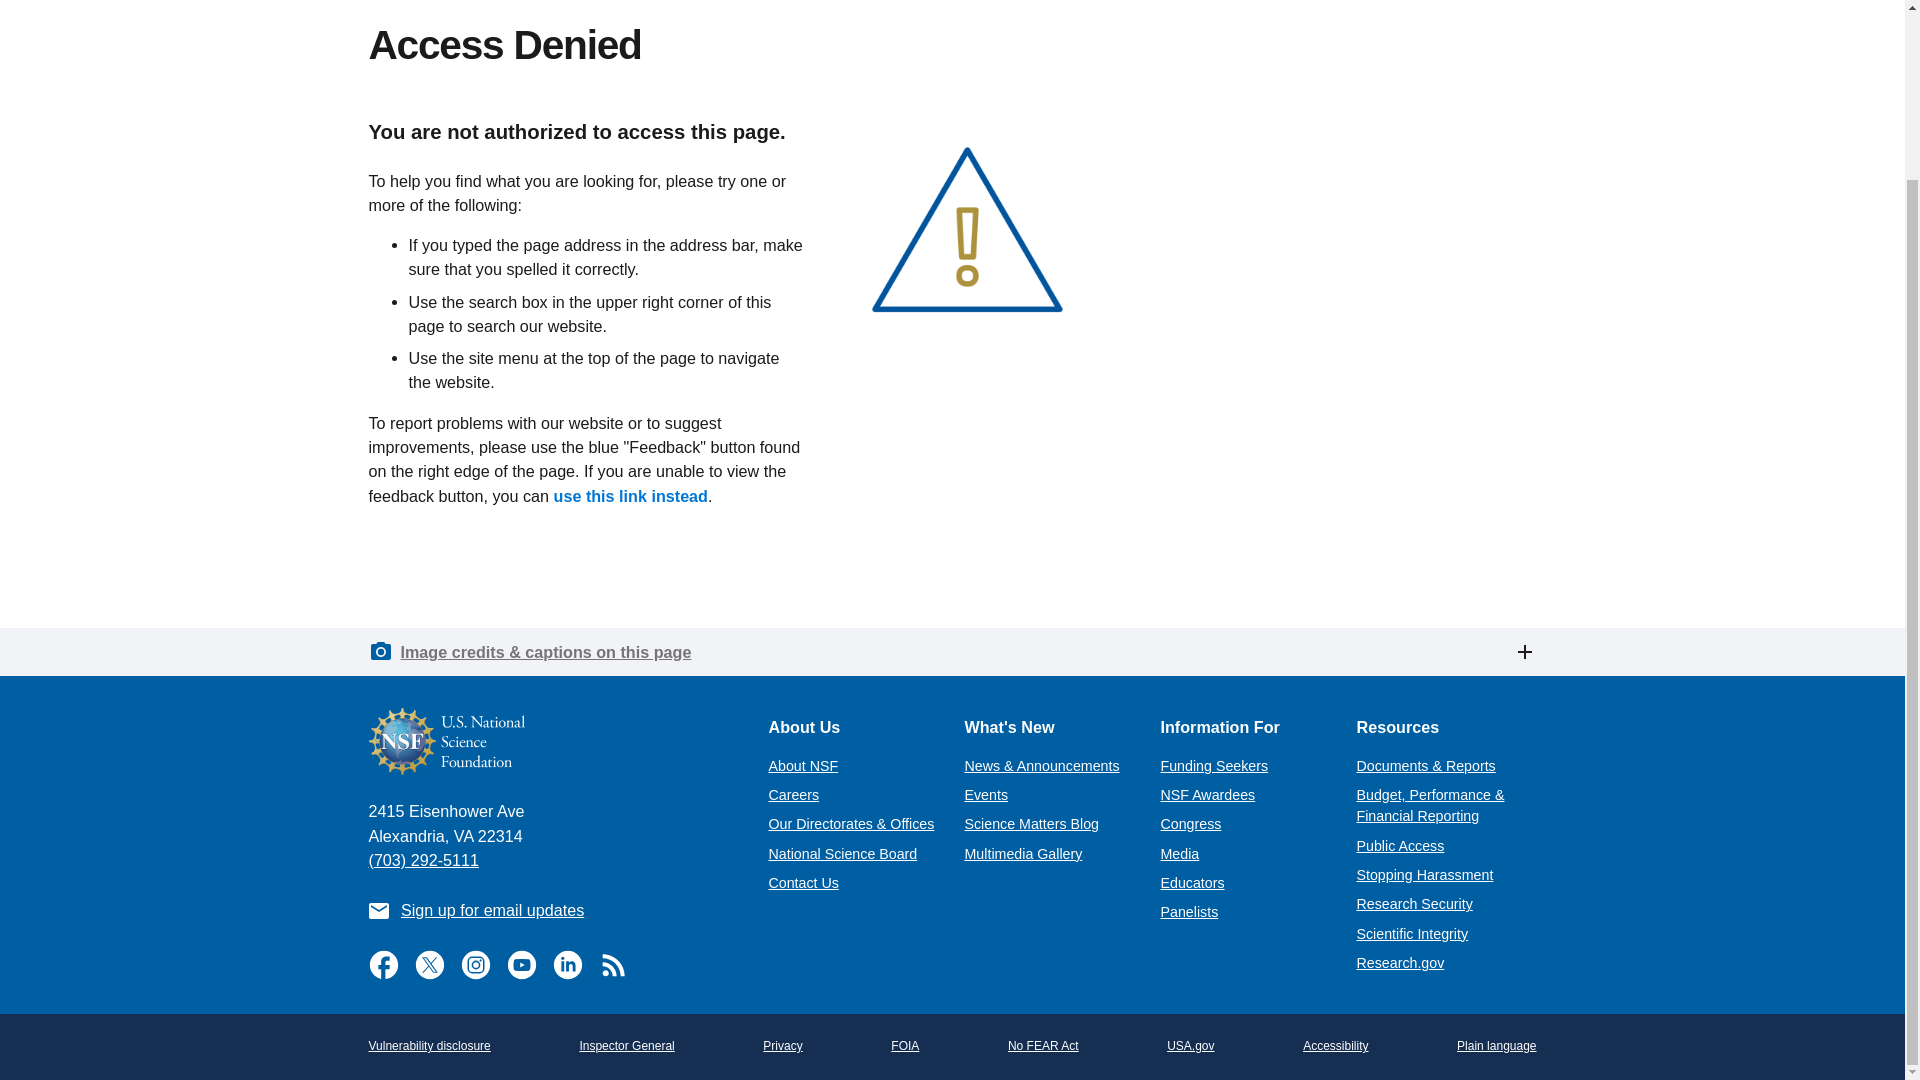 This screenshot has height=1080, width=1920. What do you see at coordinates (1213, 766) in the screenshot?
I see `Funding Seekers` at bounding box center [1213, 766].